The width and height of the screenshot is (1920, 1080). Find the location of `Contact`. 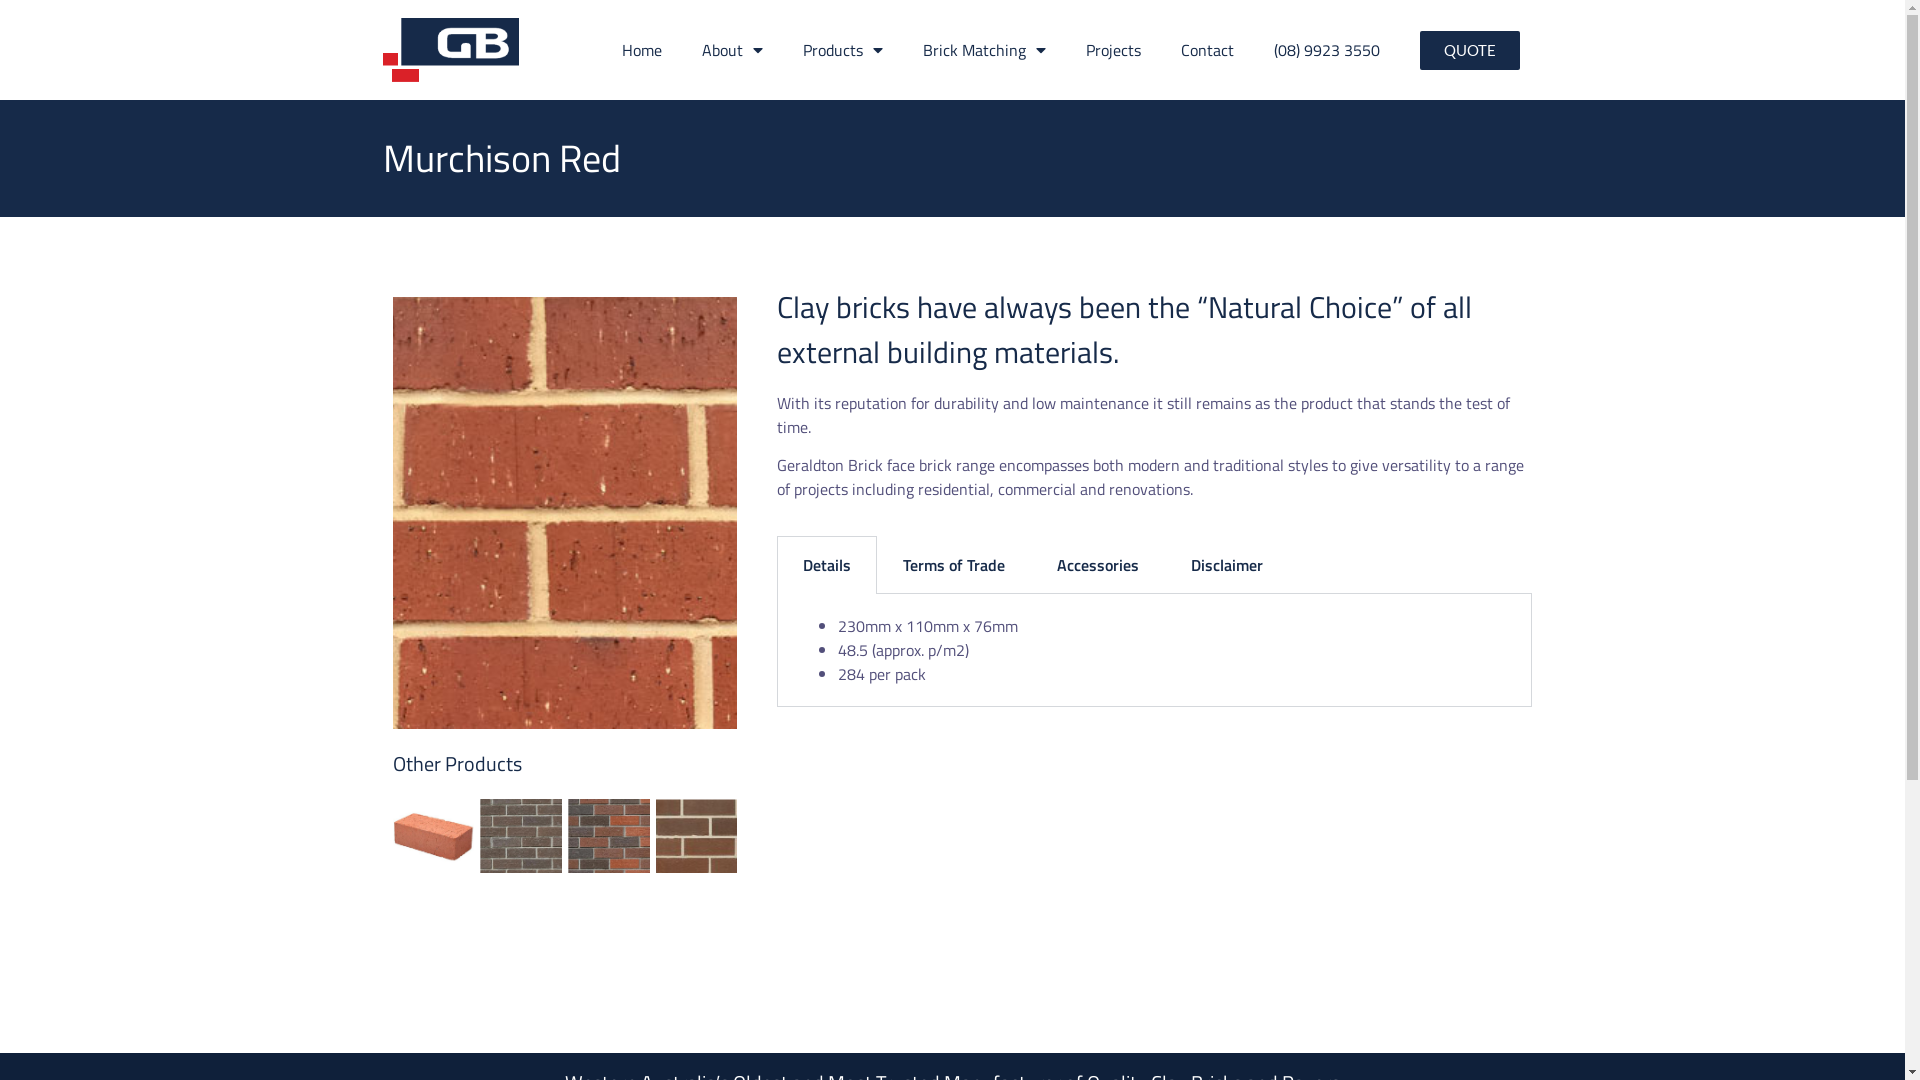

Contact is located at coordinates (1208, 50).